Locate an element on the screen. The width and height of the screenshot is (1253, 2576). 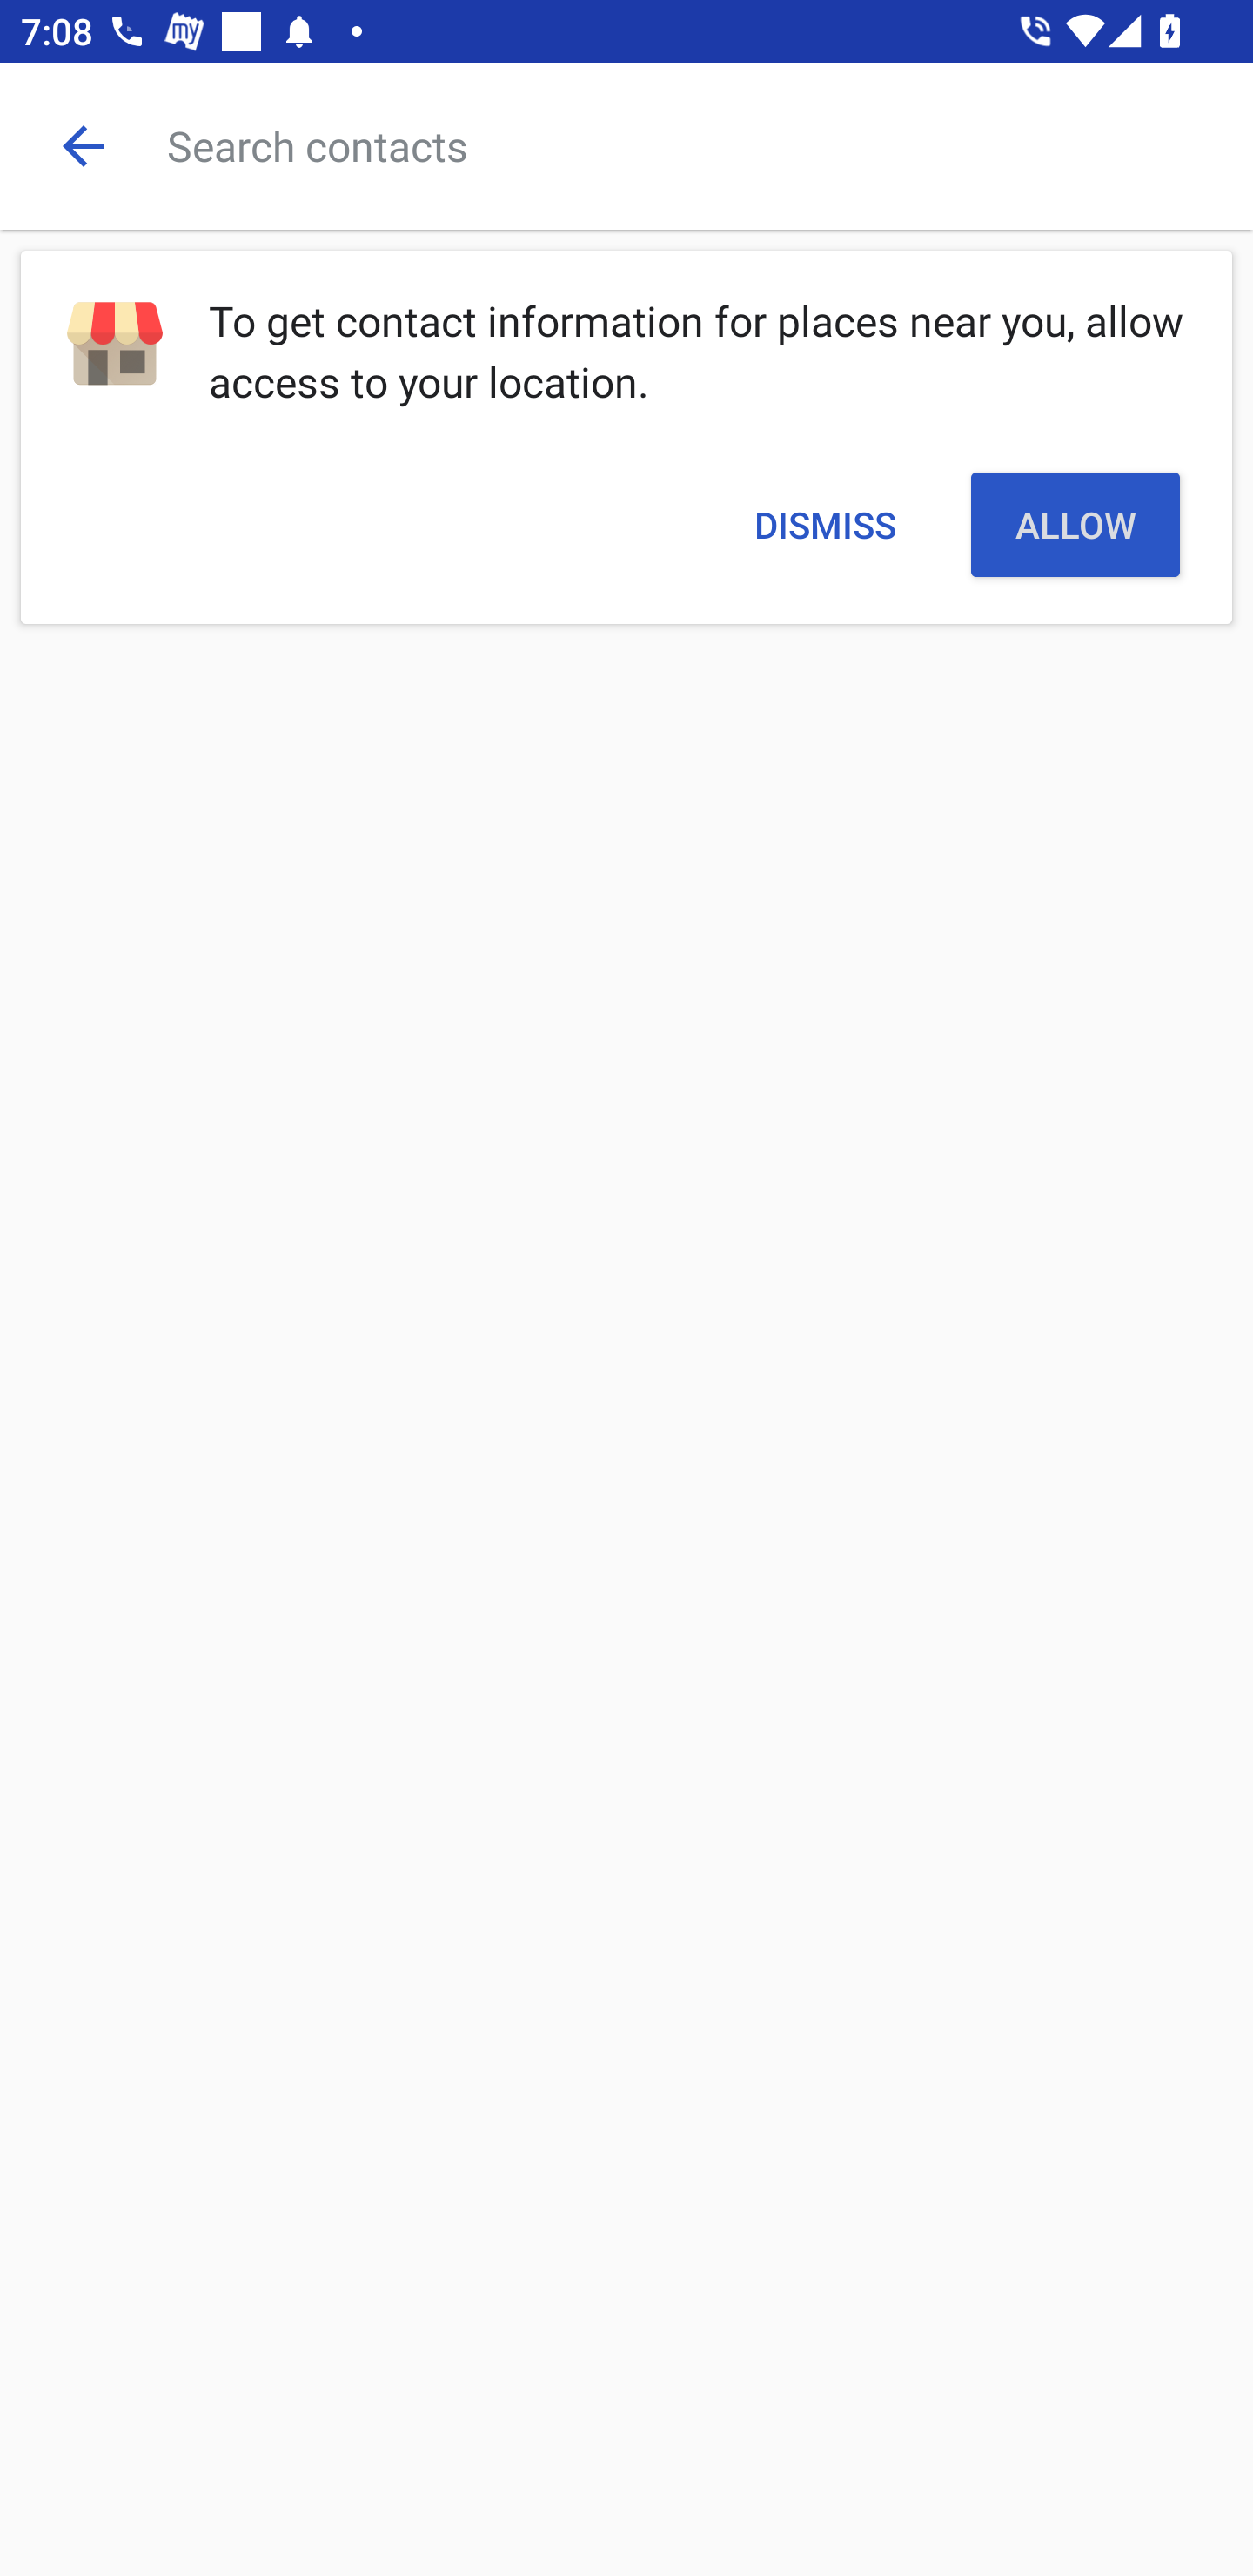
DISMISS is located at coordinates (825, 524).